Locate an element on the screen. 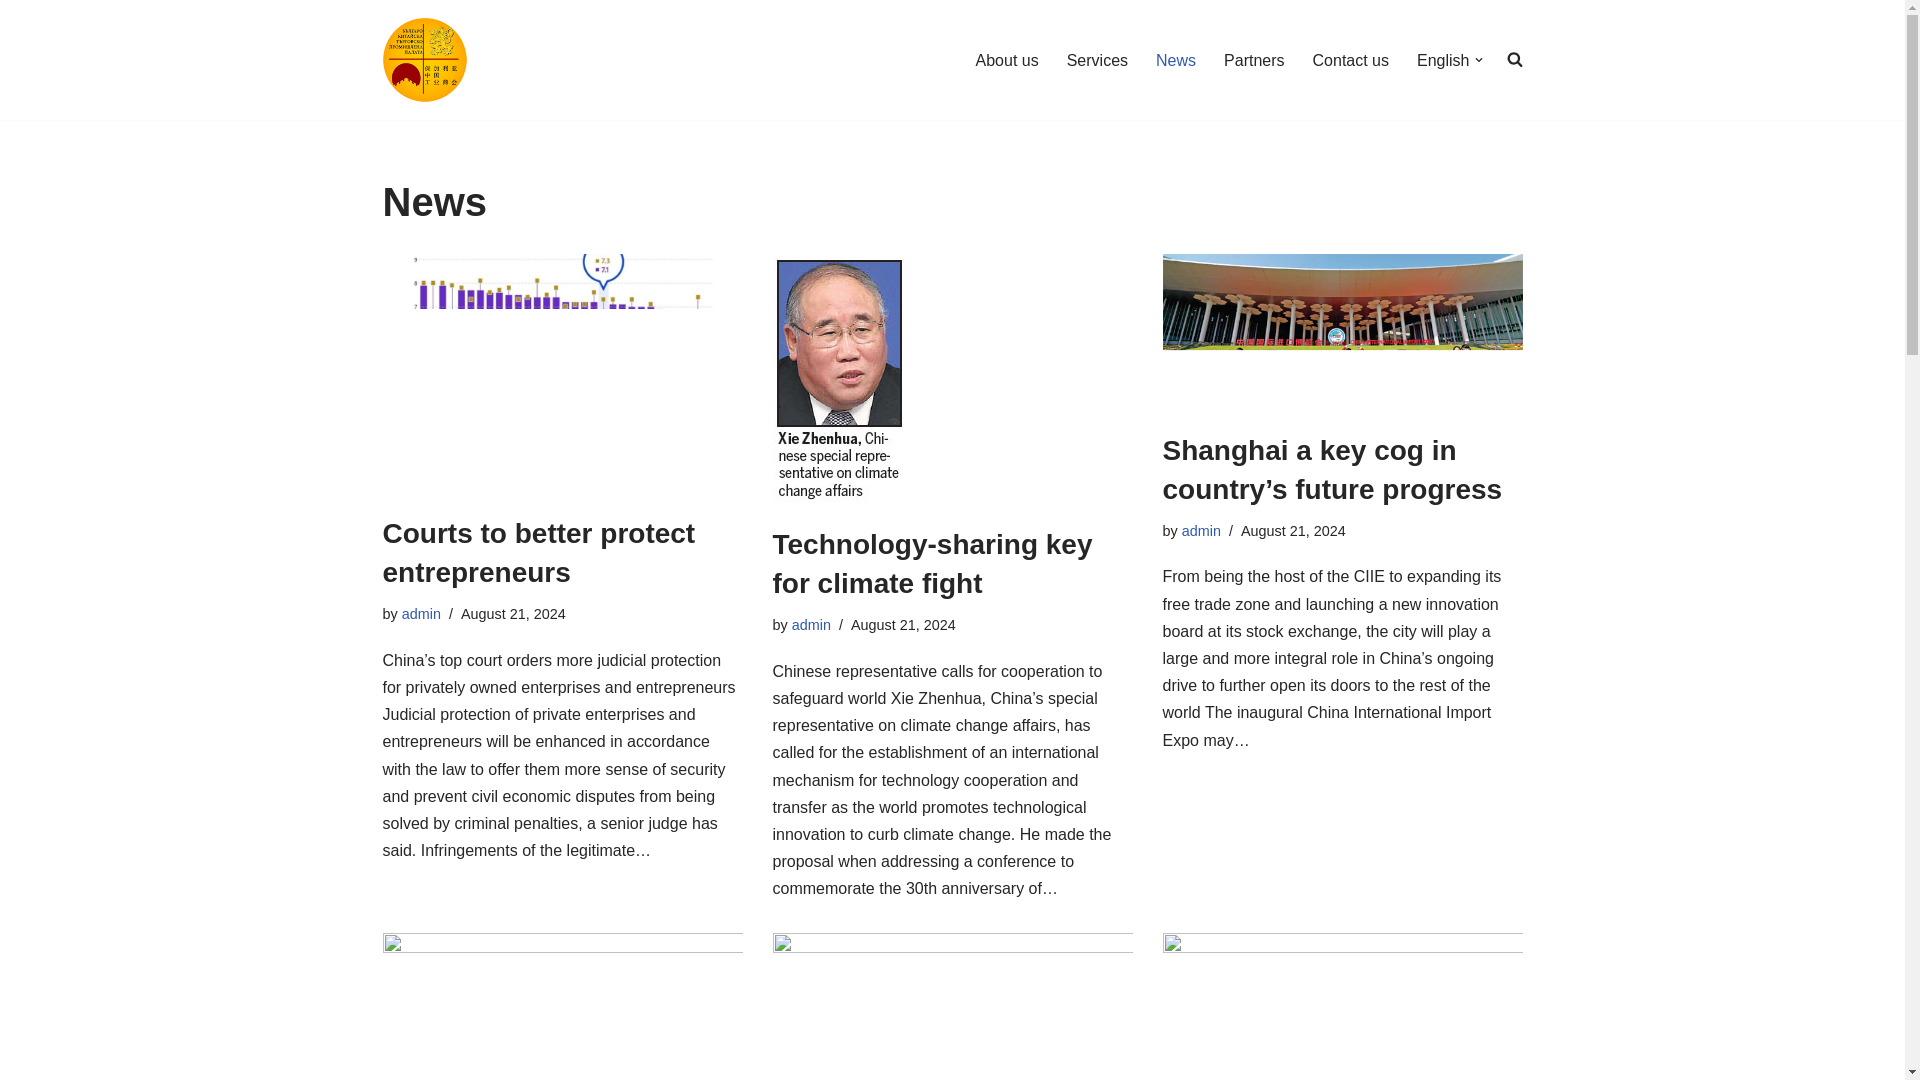  admin is located at coordinates (811, 624).